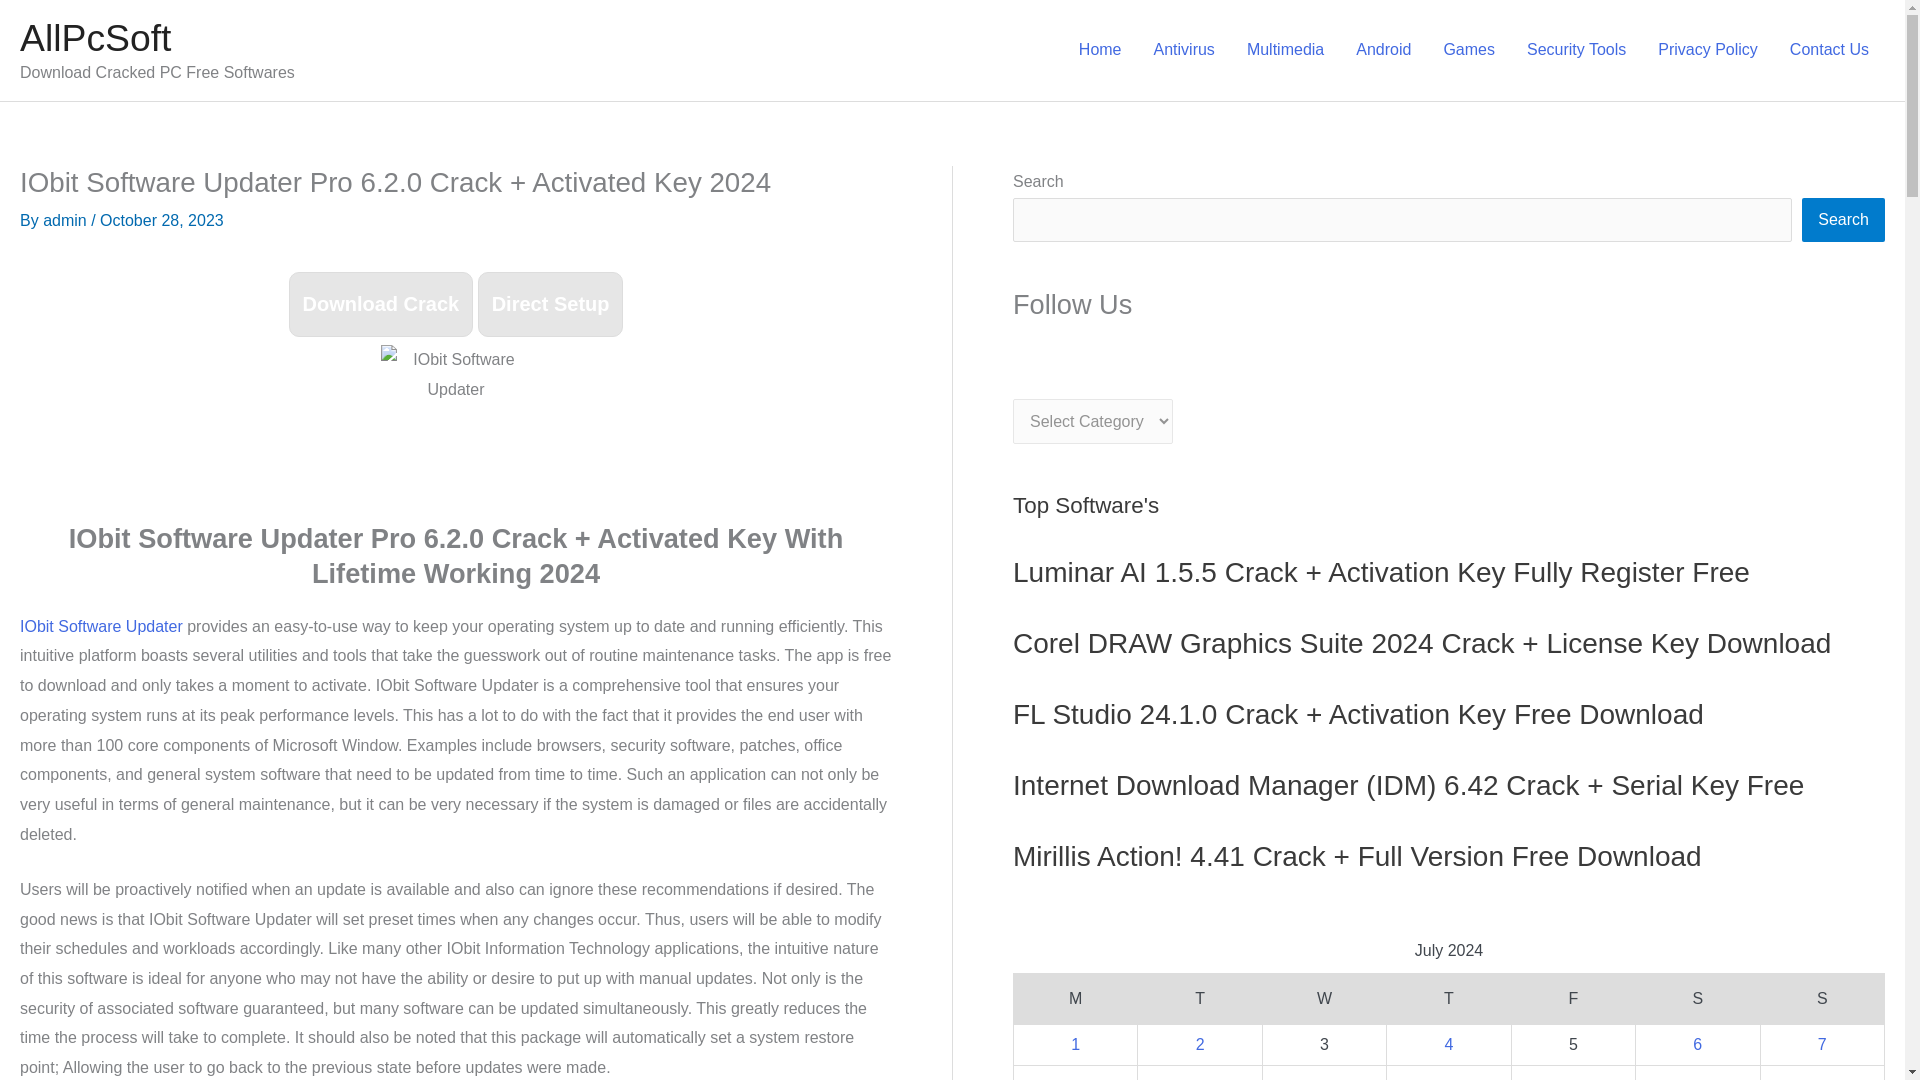 The width and height of the screenshot is (1920, 1080). What do you see at coordinates (1468, 50) in the screenshot?
I see `Games` at bounding box center [1468, 50].